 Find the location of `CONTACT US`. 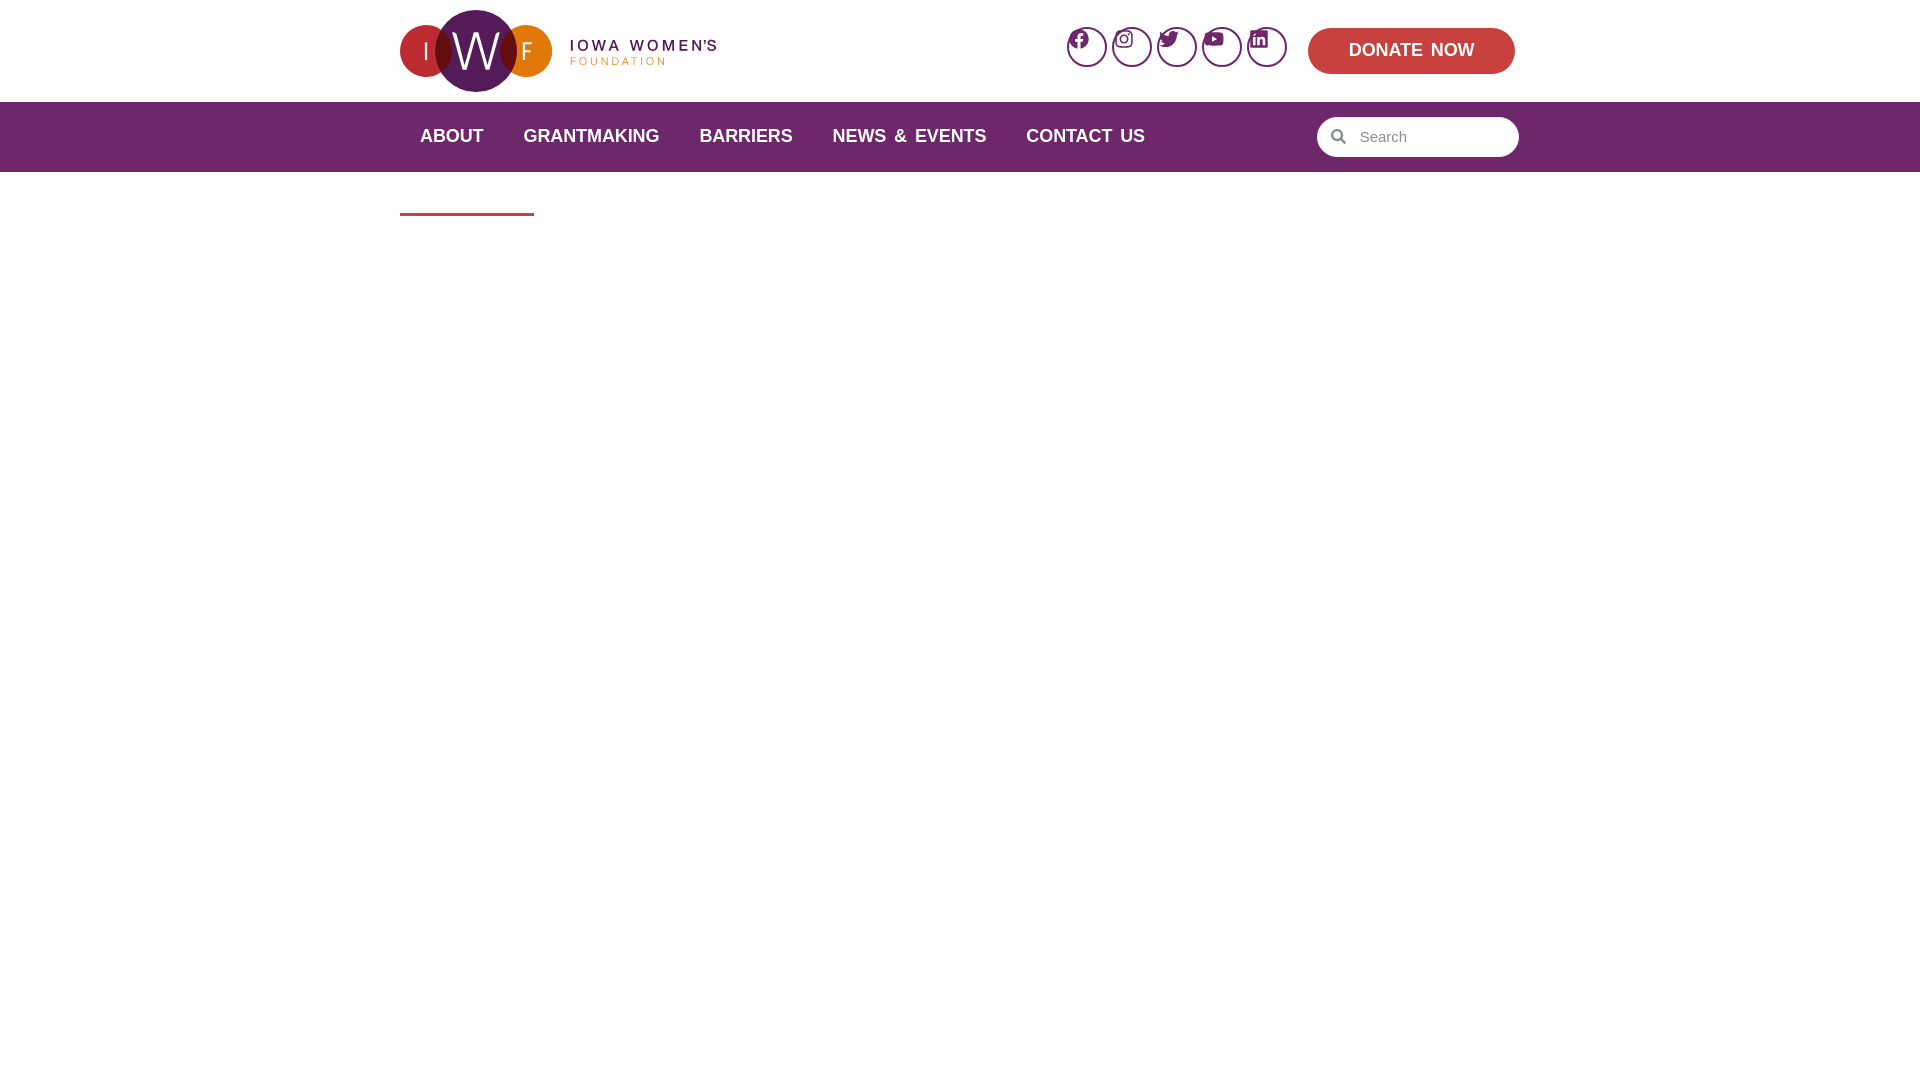

CONTACT US is located at coordinates (1086, 136).